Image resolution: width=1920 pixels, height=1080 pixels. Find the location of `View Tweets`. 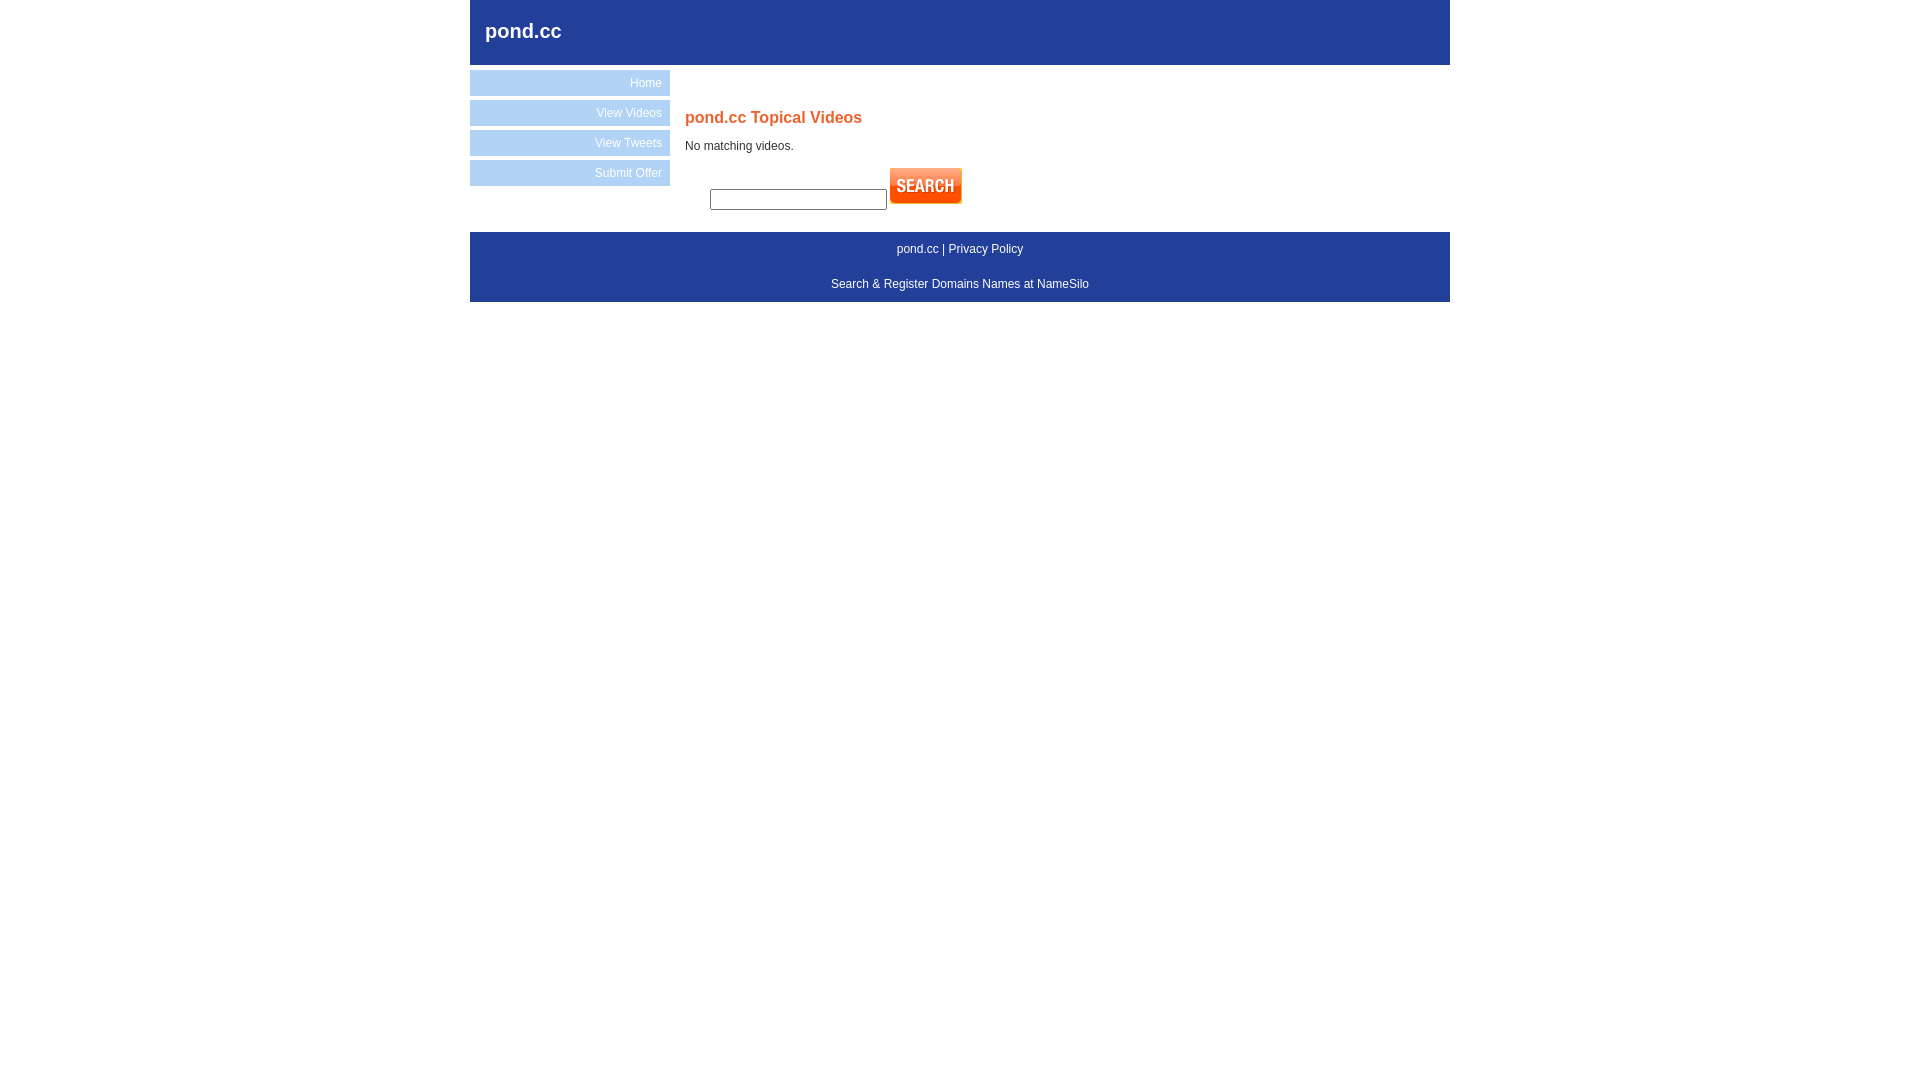

View Tweets is located at coordinates (570, 142).